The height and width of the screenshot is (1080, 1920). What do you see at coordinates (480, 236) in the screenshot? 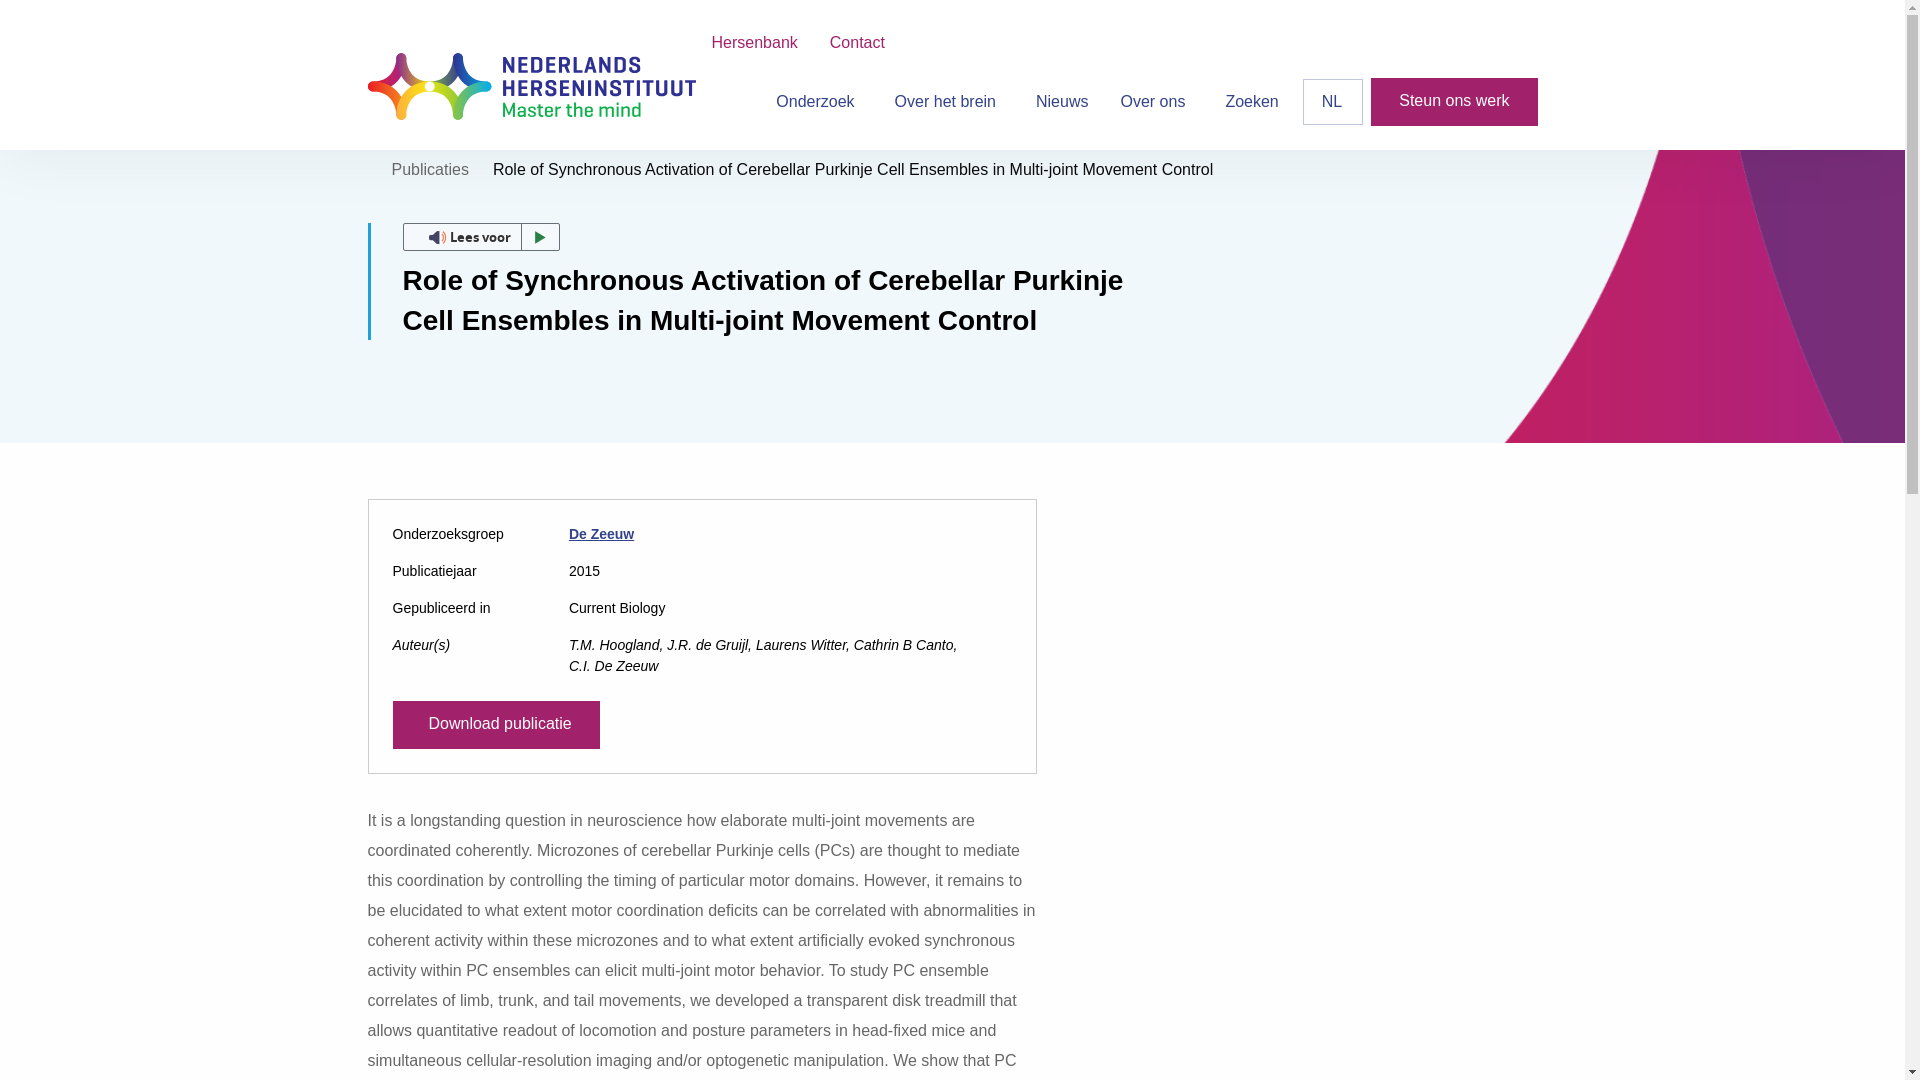
I see `Laat de tekst voorlezen met ReadSpeaker webReader` at bounding box center [480, 236].